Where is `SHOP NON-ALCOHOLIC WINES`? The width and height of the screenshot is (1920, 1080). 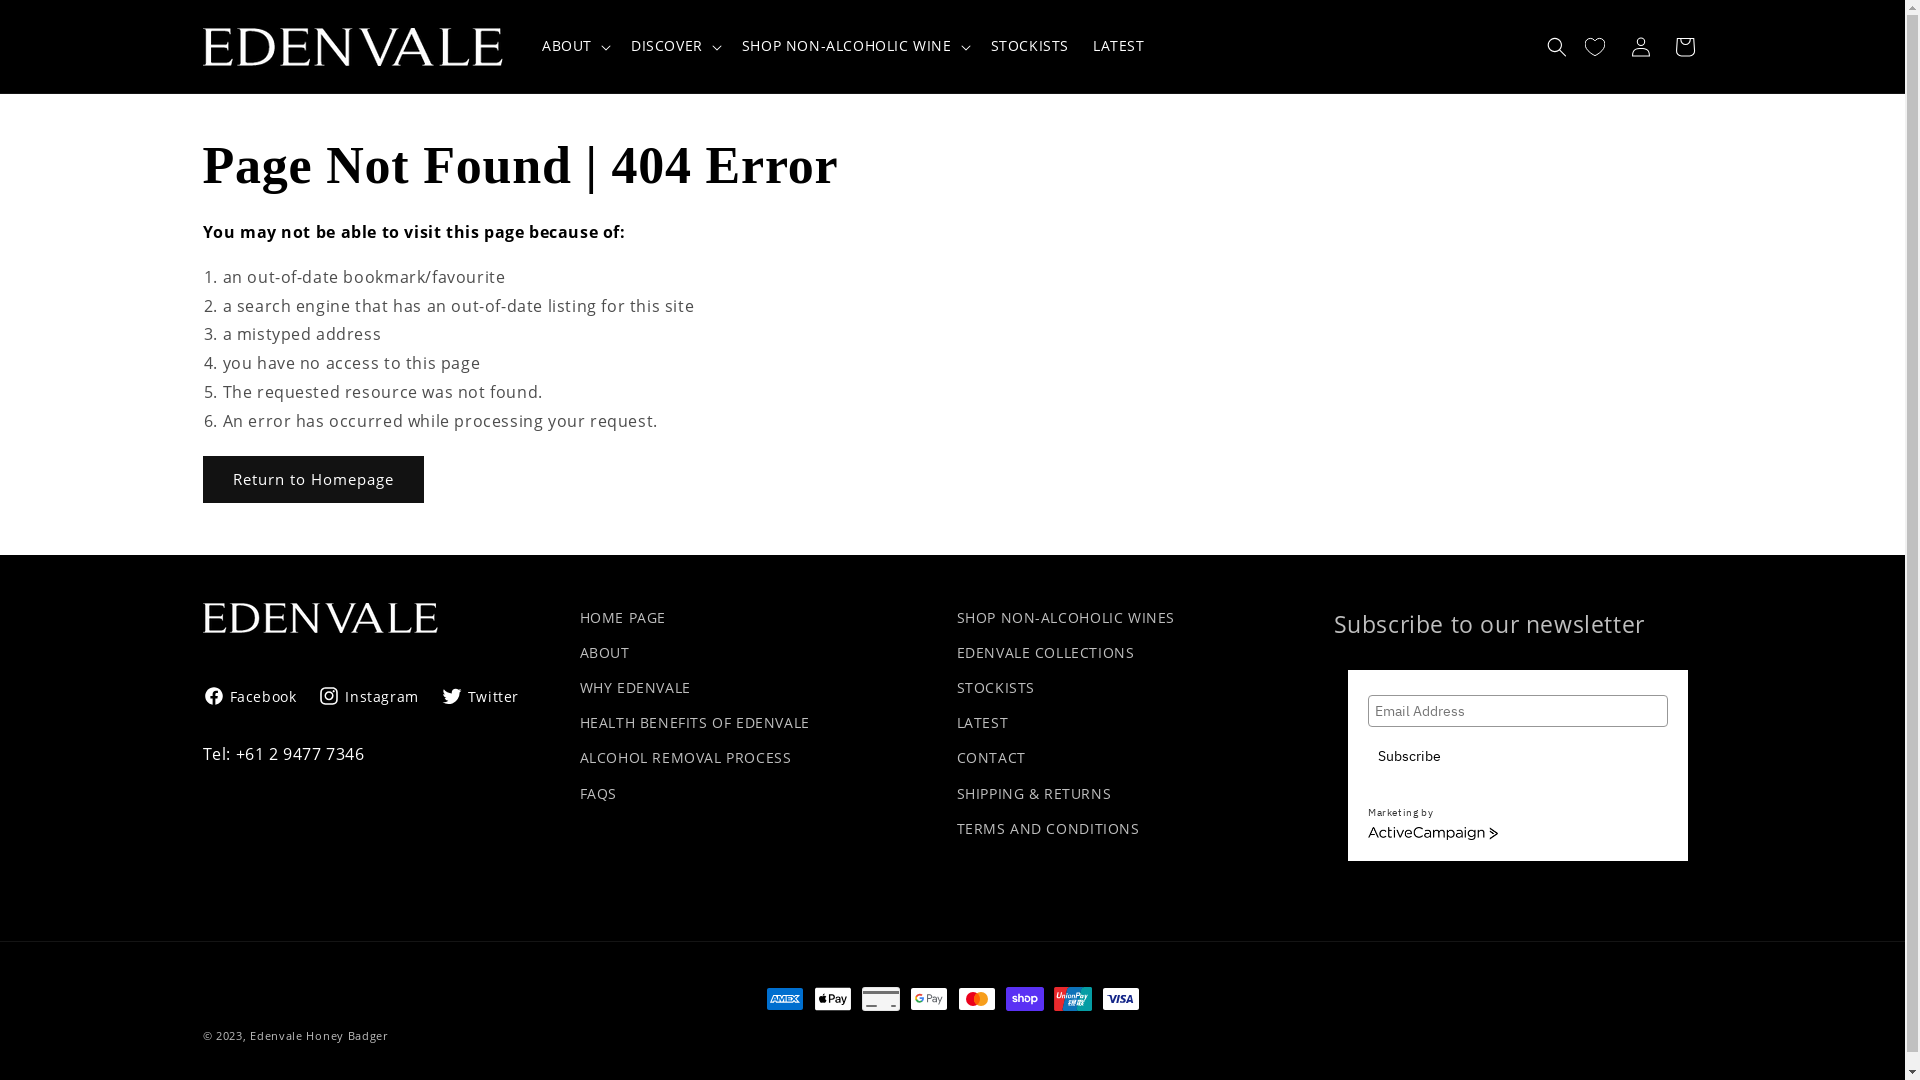
SHOP NON-ALCOHOLIC WINES is located at coordinates (1065, 620).